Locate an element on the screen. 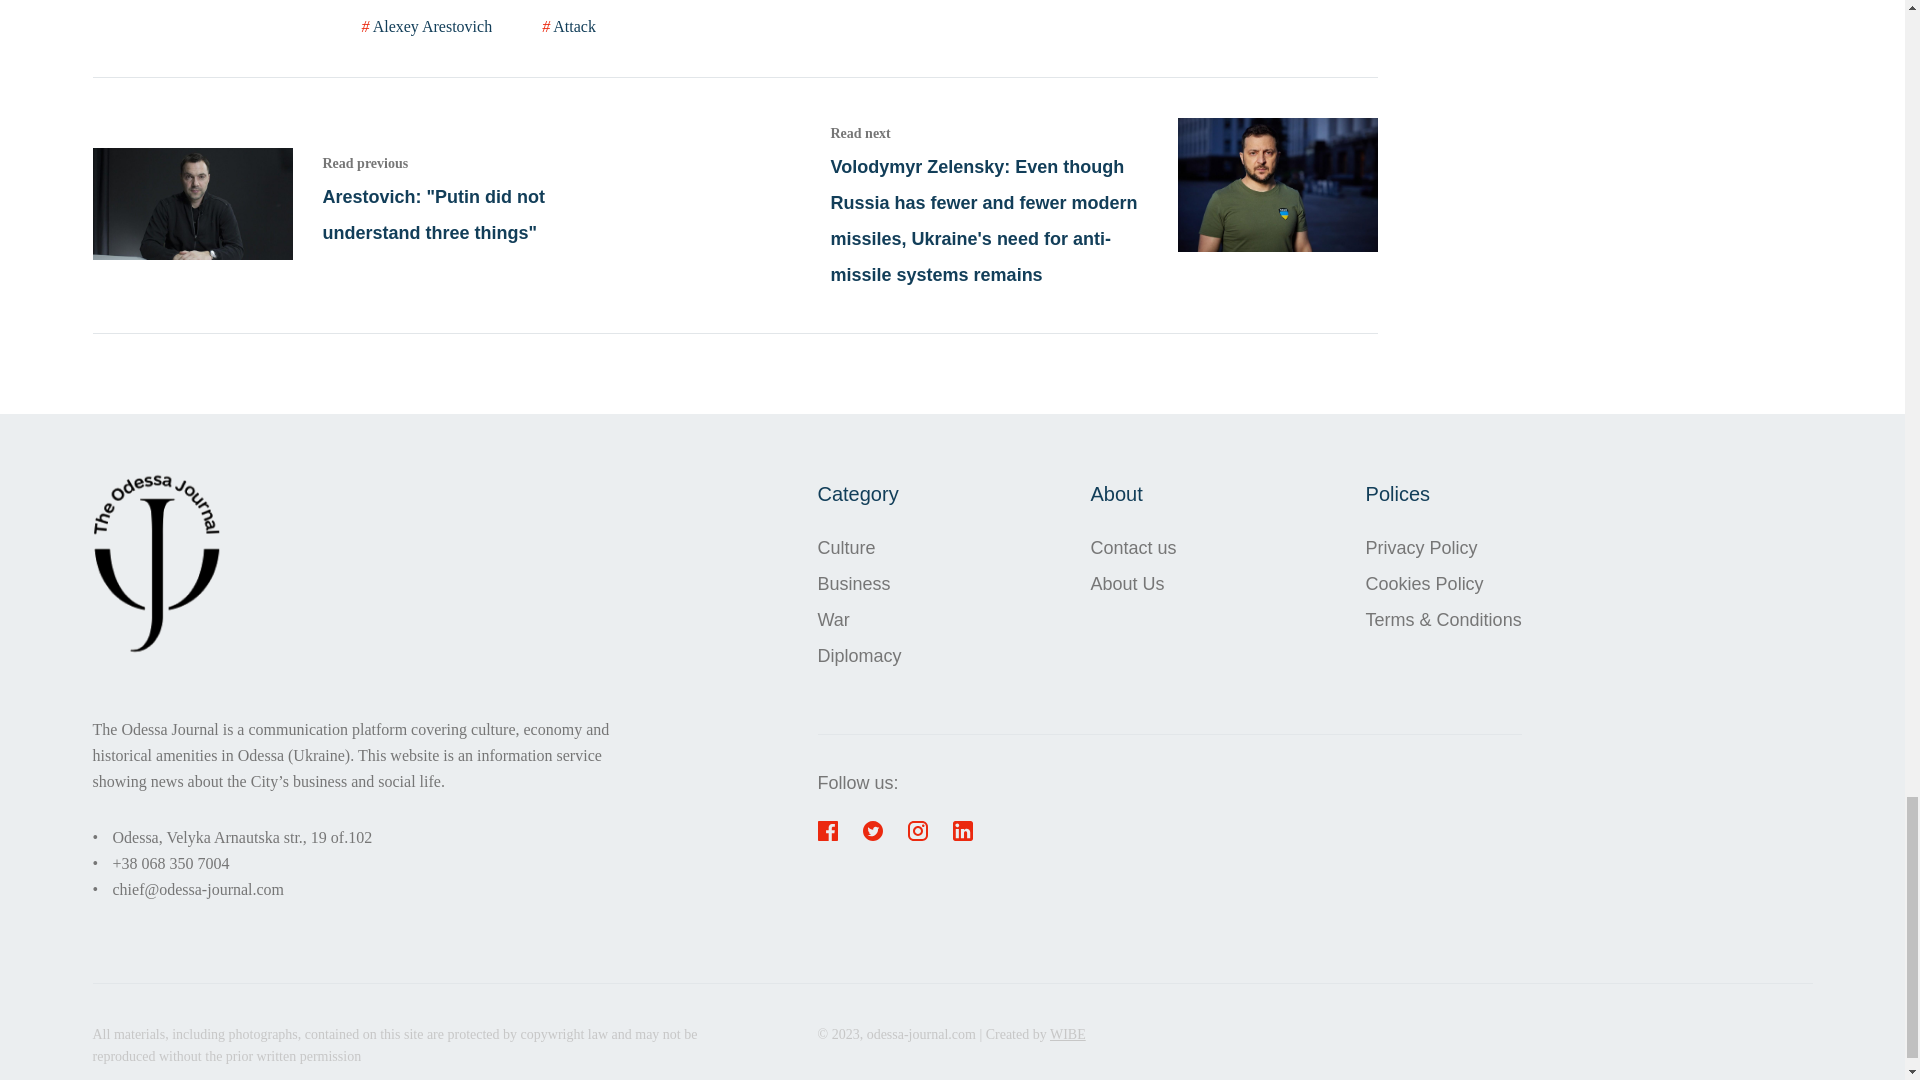 This screenshot has width=1920, height=1080. Contact us is located at coordinates (1133, 548).